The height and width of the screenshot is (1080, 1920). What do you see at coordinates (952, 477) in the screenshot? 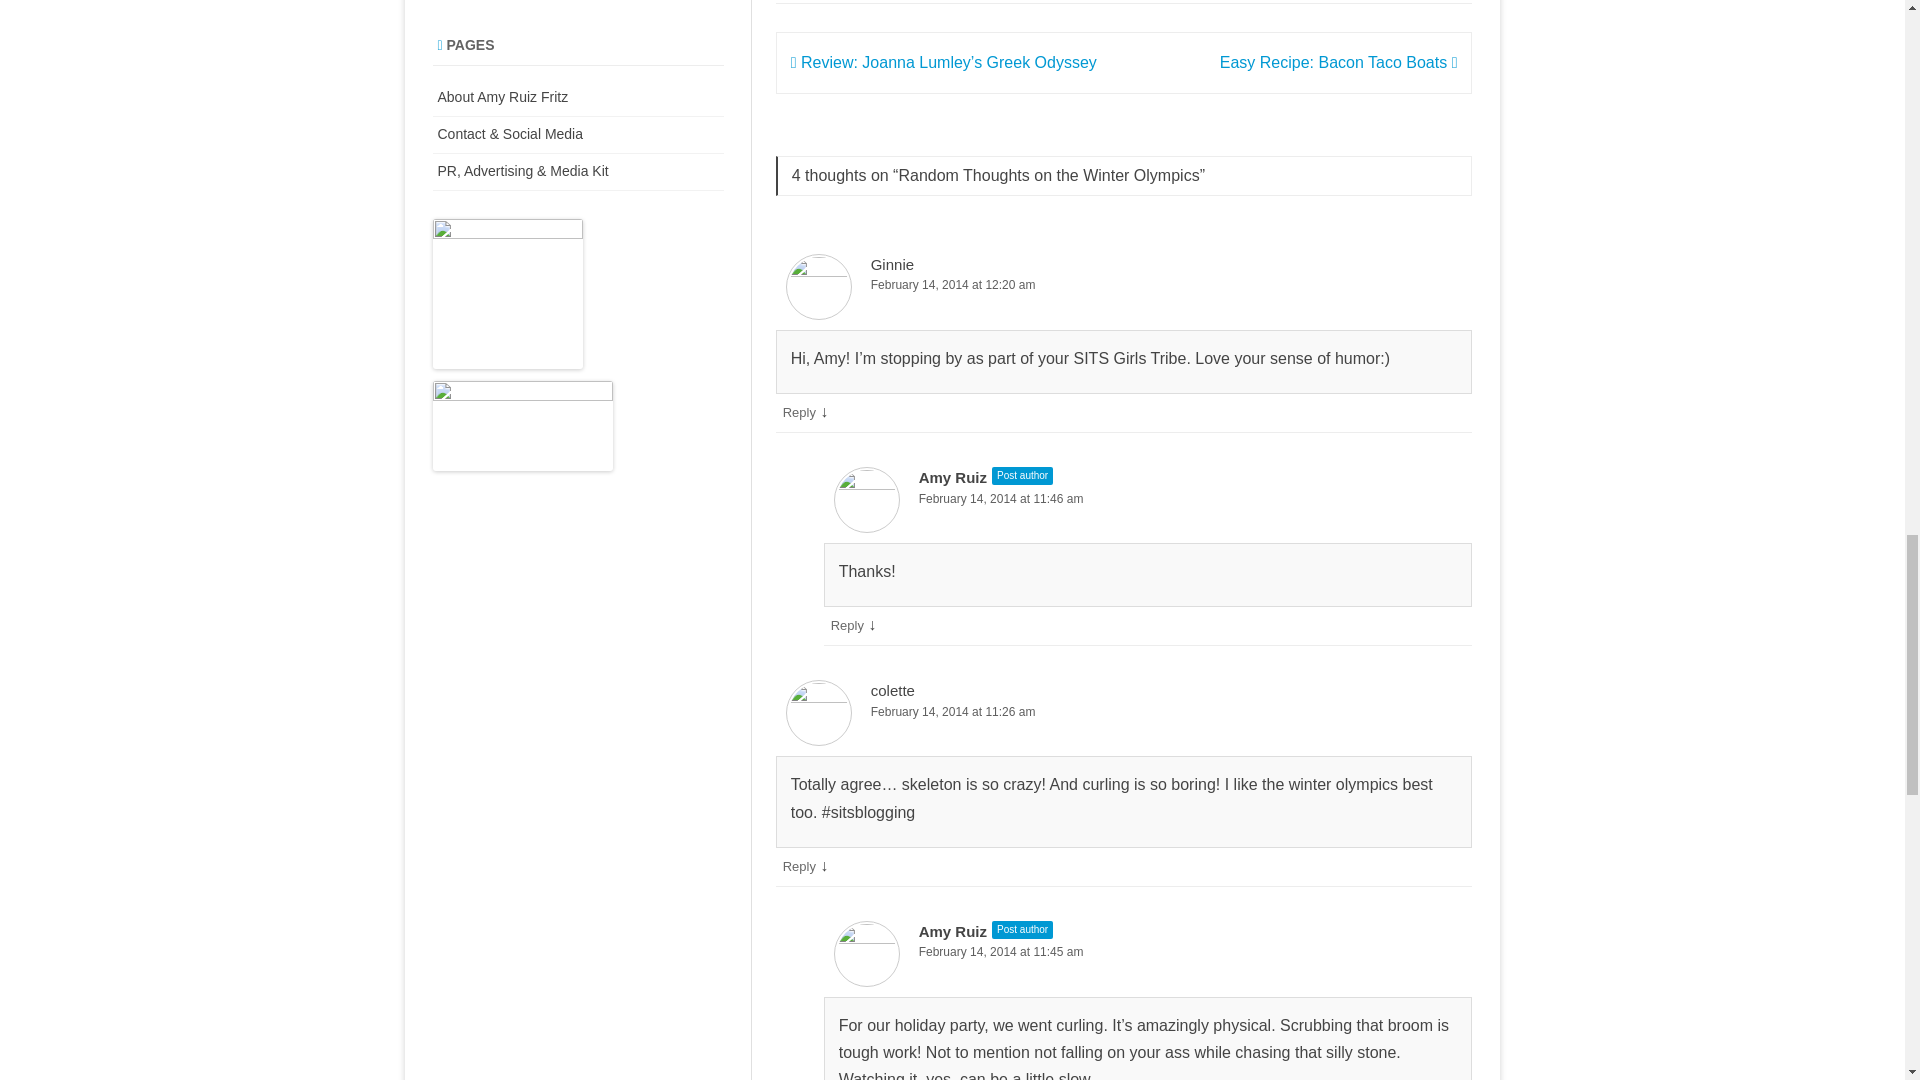
I see `Amy Ruiz` at bounding box center [952, 477].